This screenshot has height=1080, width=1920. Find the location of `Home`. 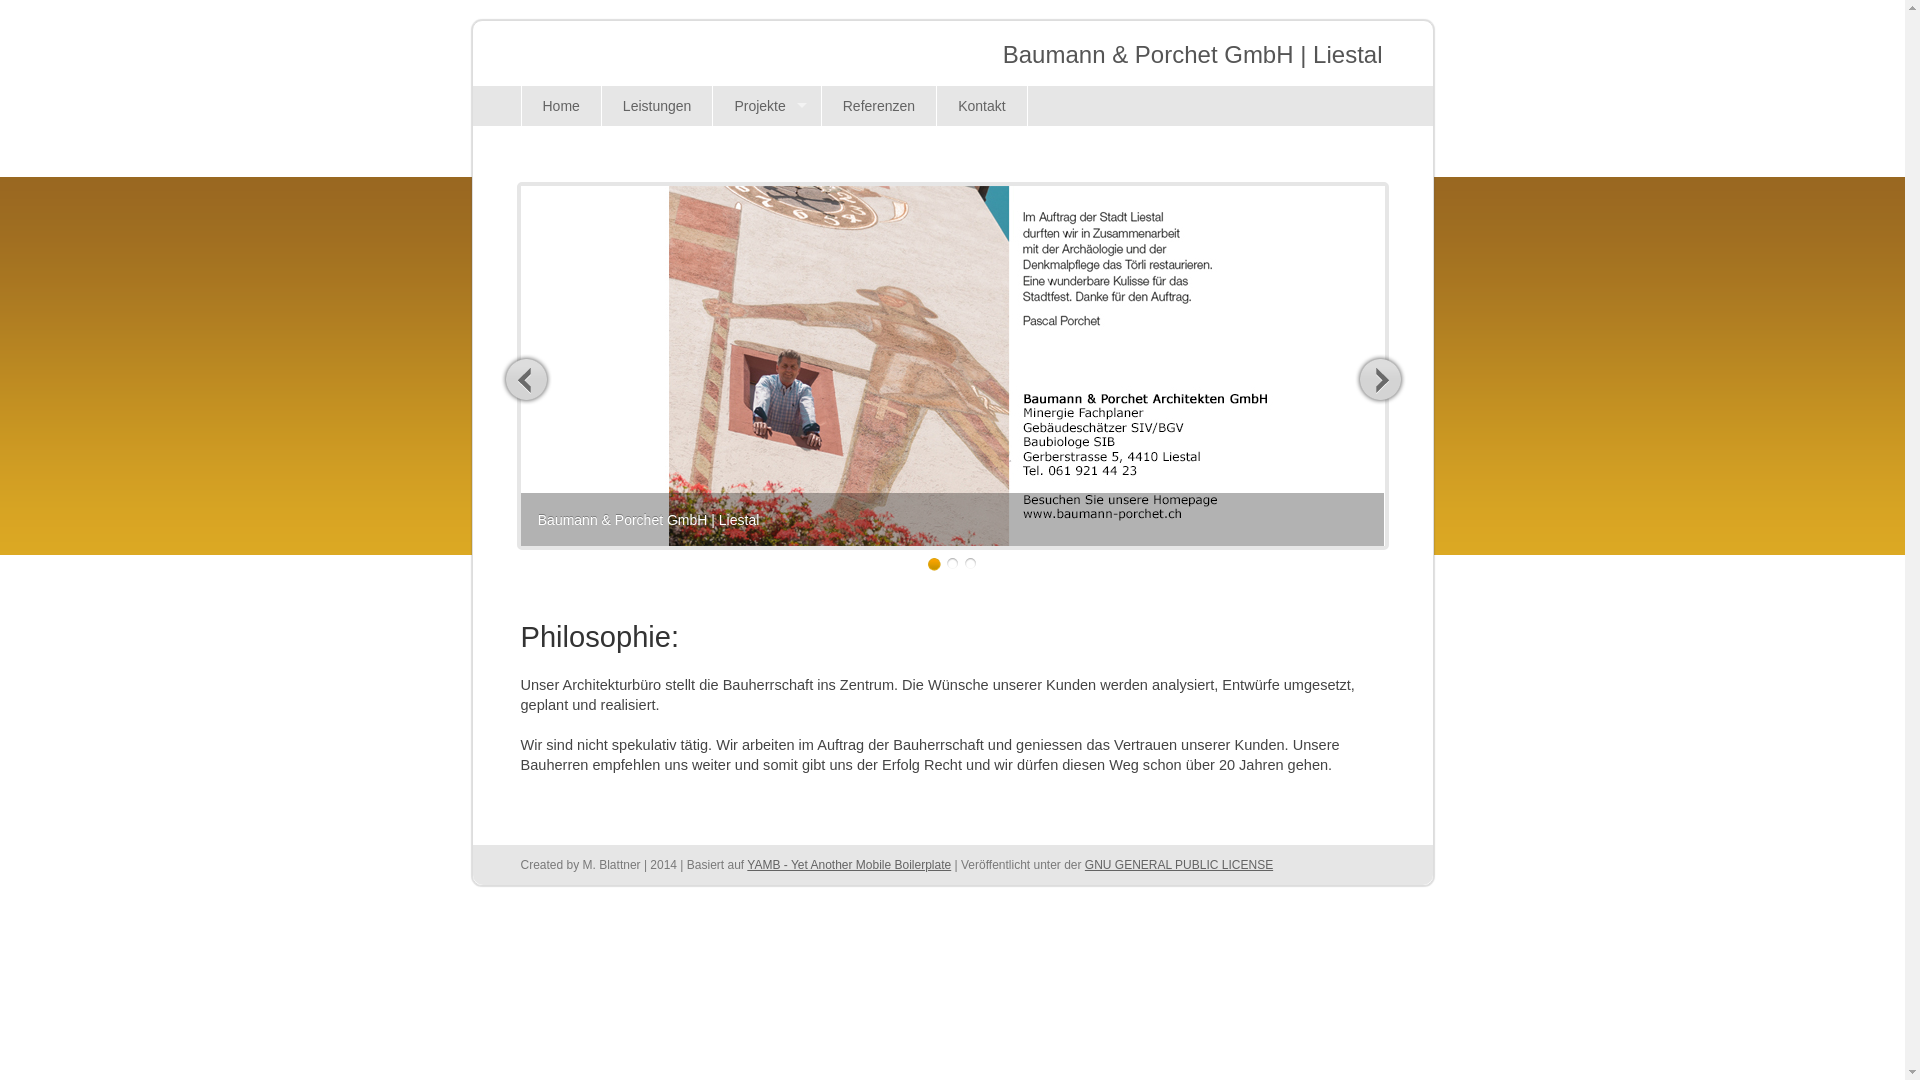

Home is located at coordinates (560, 106).